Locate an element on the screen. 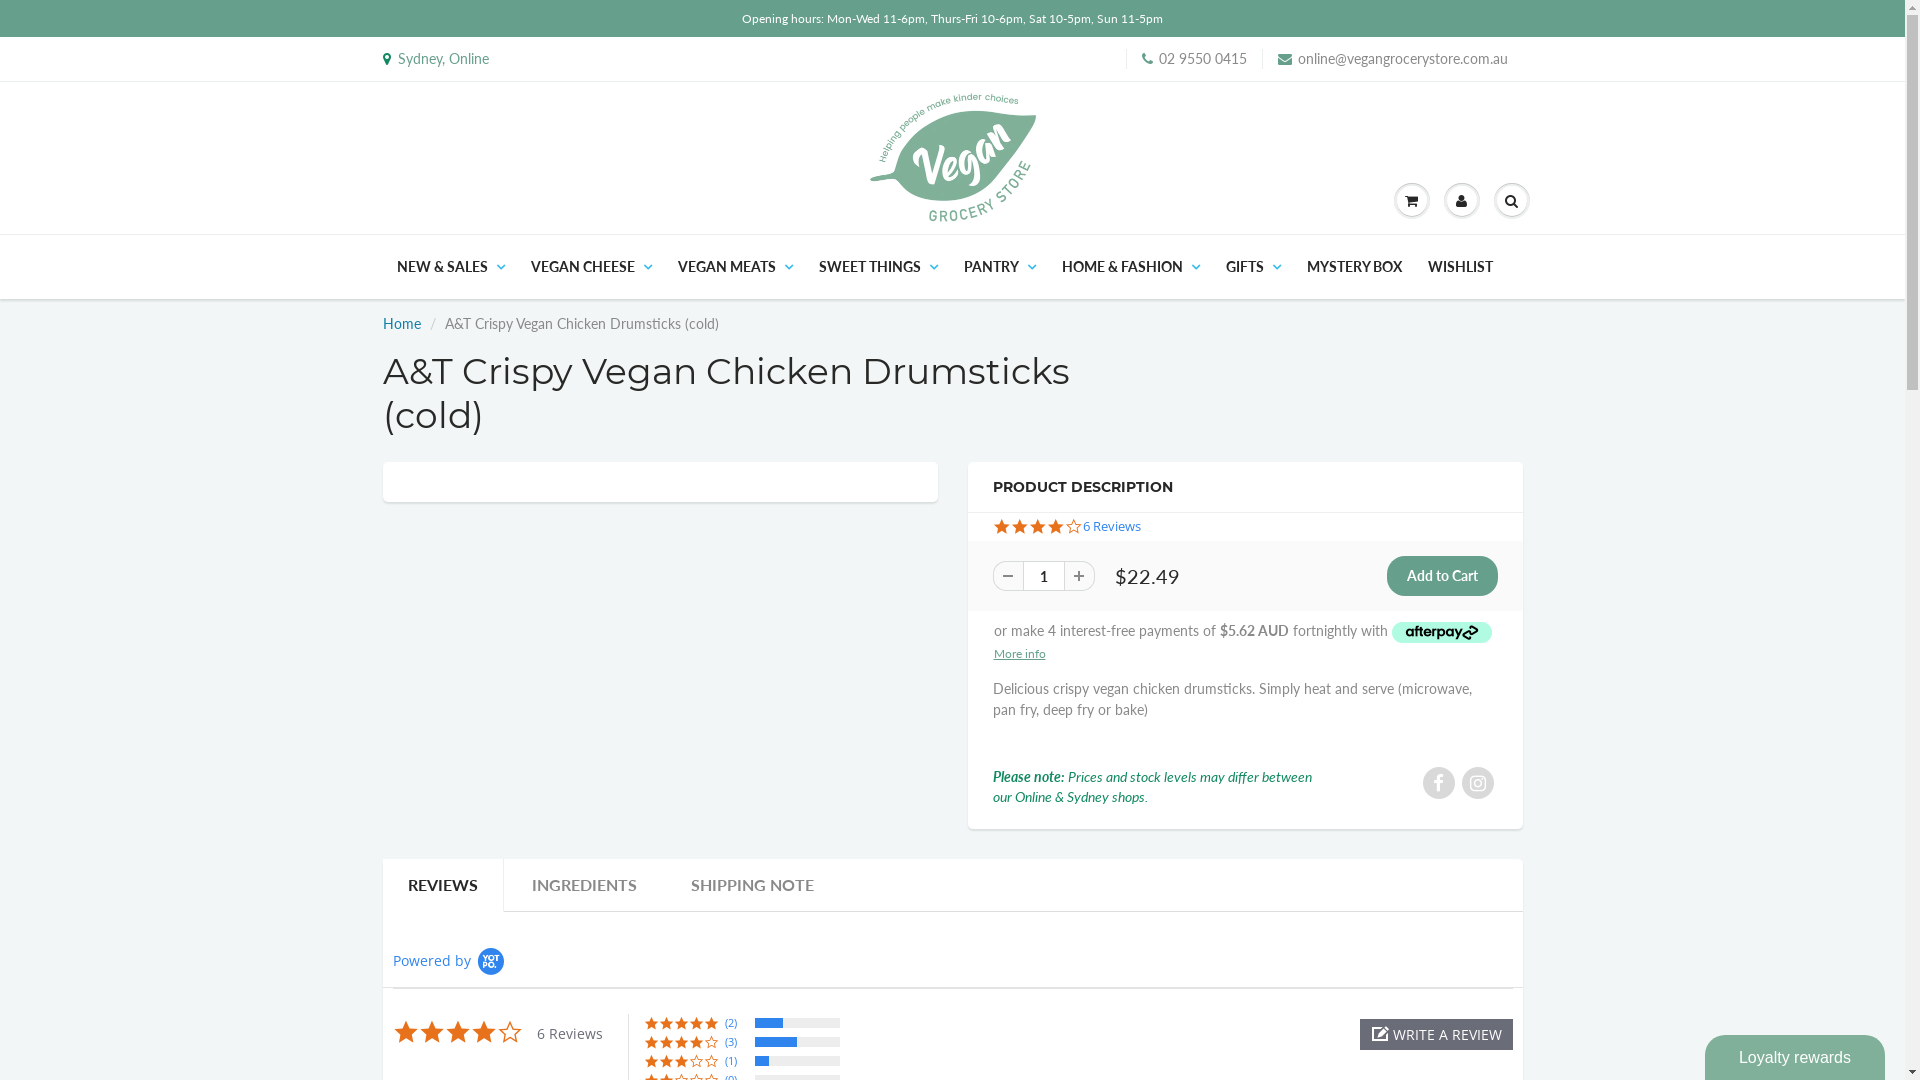 The image size is (1920, 1080). 02 9550 0415 is located at coordinates (1202, 59).